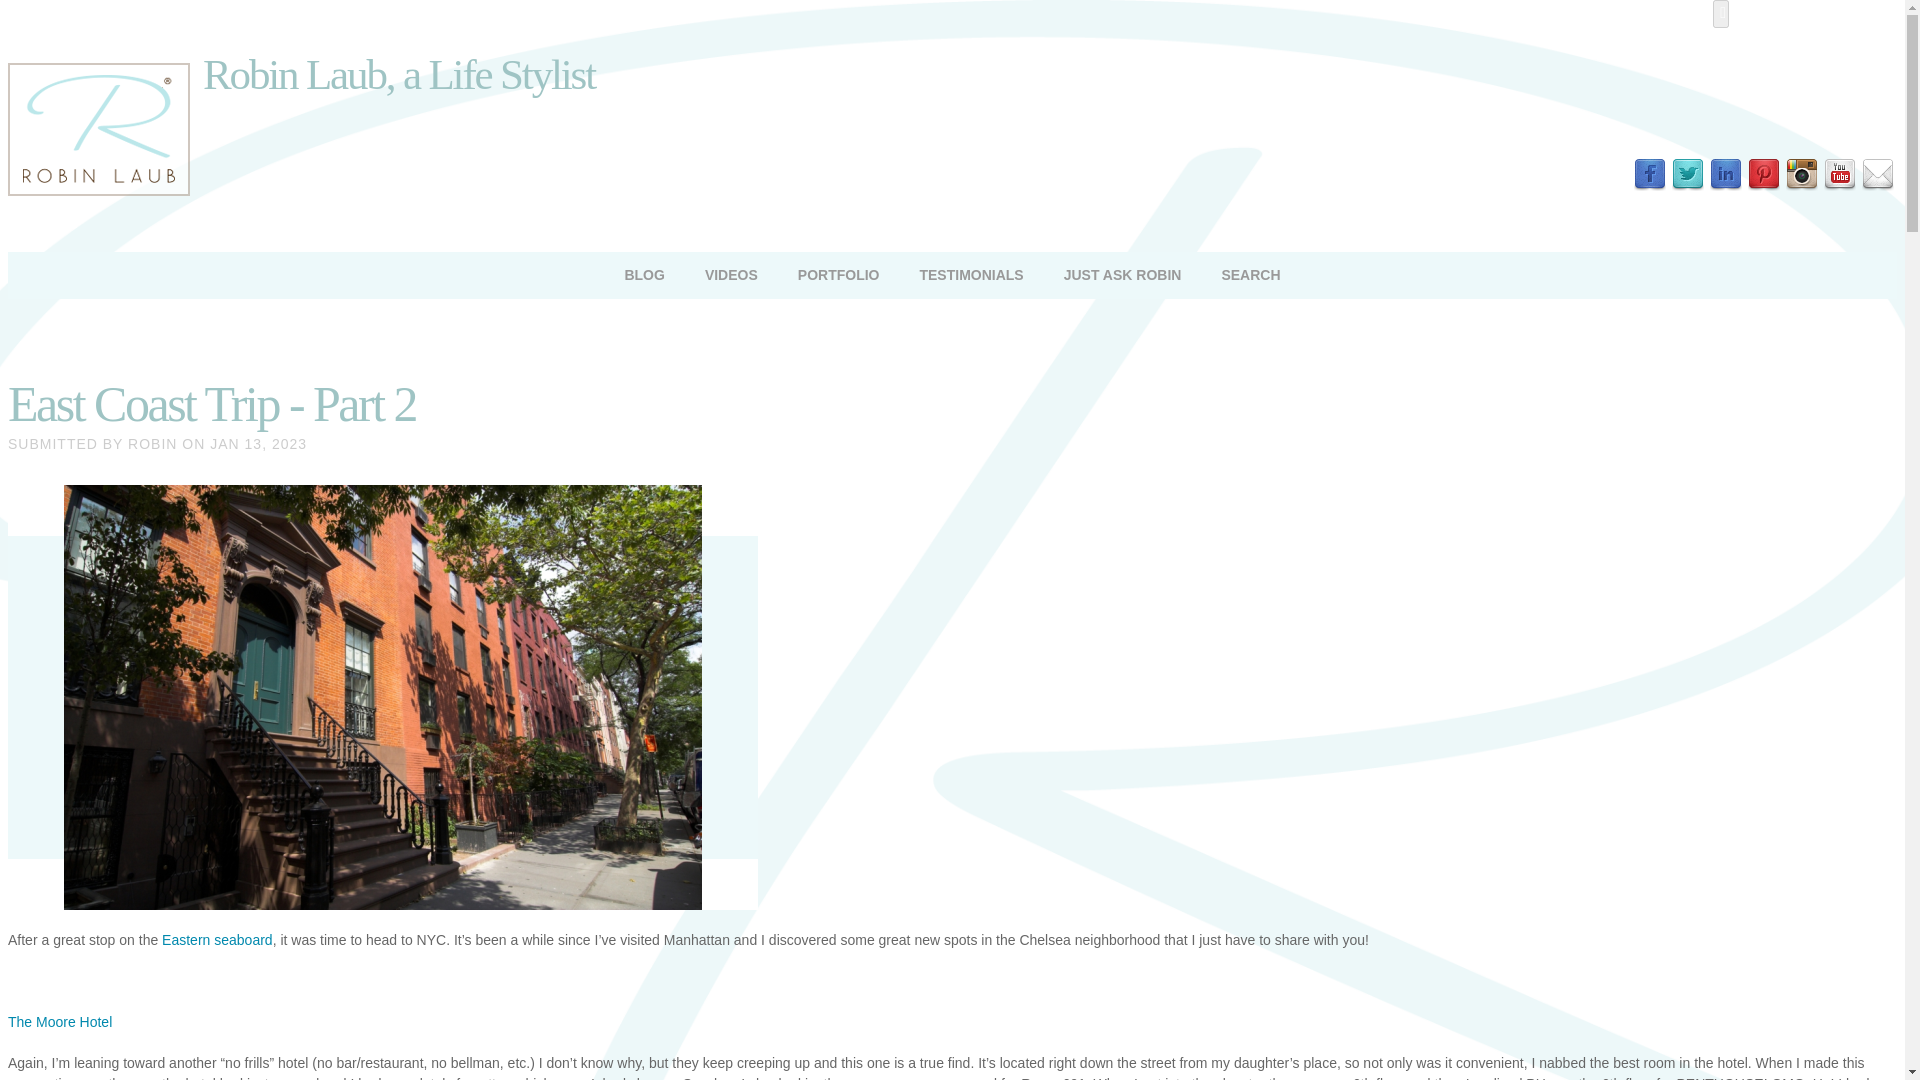  I want to click on Home, so click(98, 190).